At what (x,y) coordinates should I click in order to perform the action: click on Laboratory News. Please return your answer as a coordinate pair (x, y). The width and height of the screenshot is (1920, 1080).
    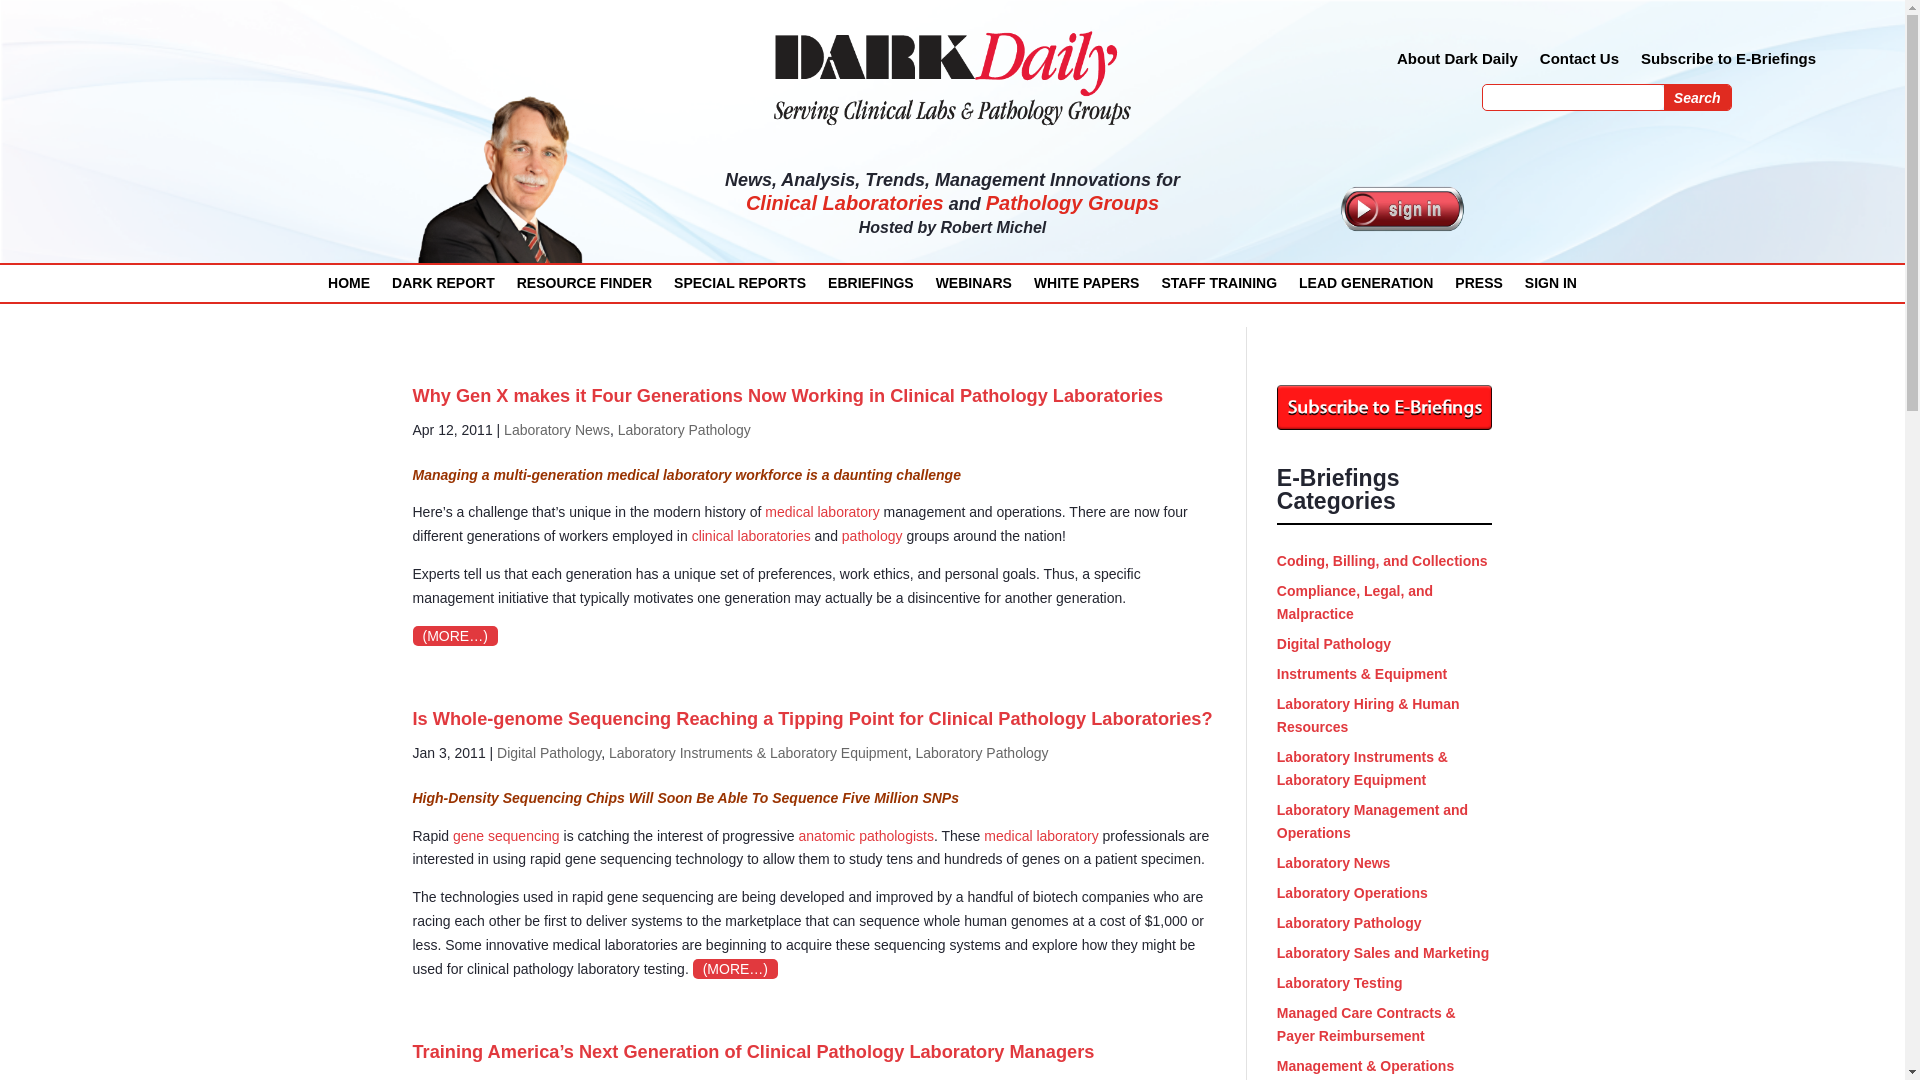
    Looking at the image, I should click on (556, 430).